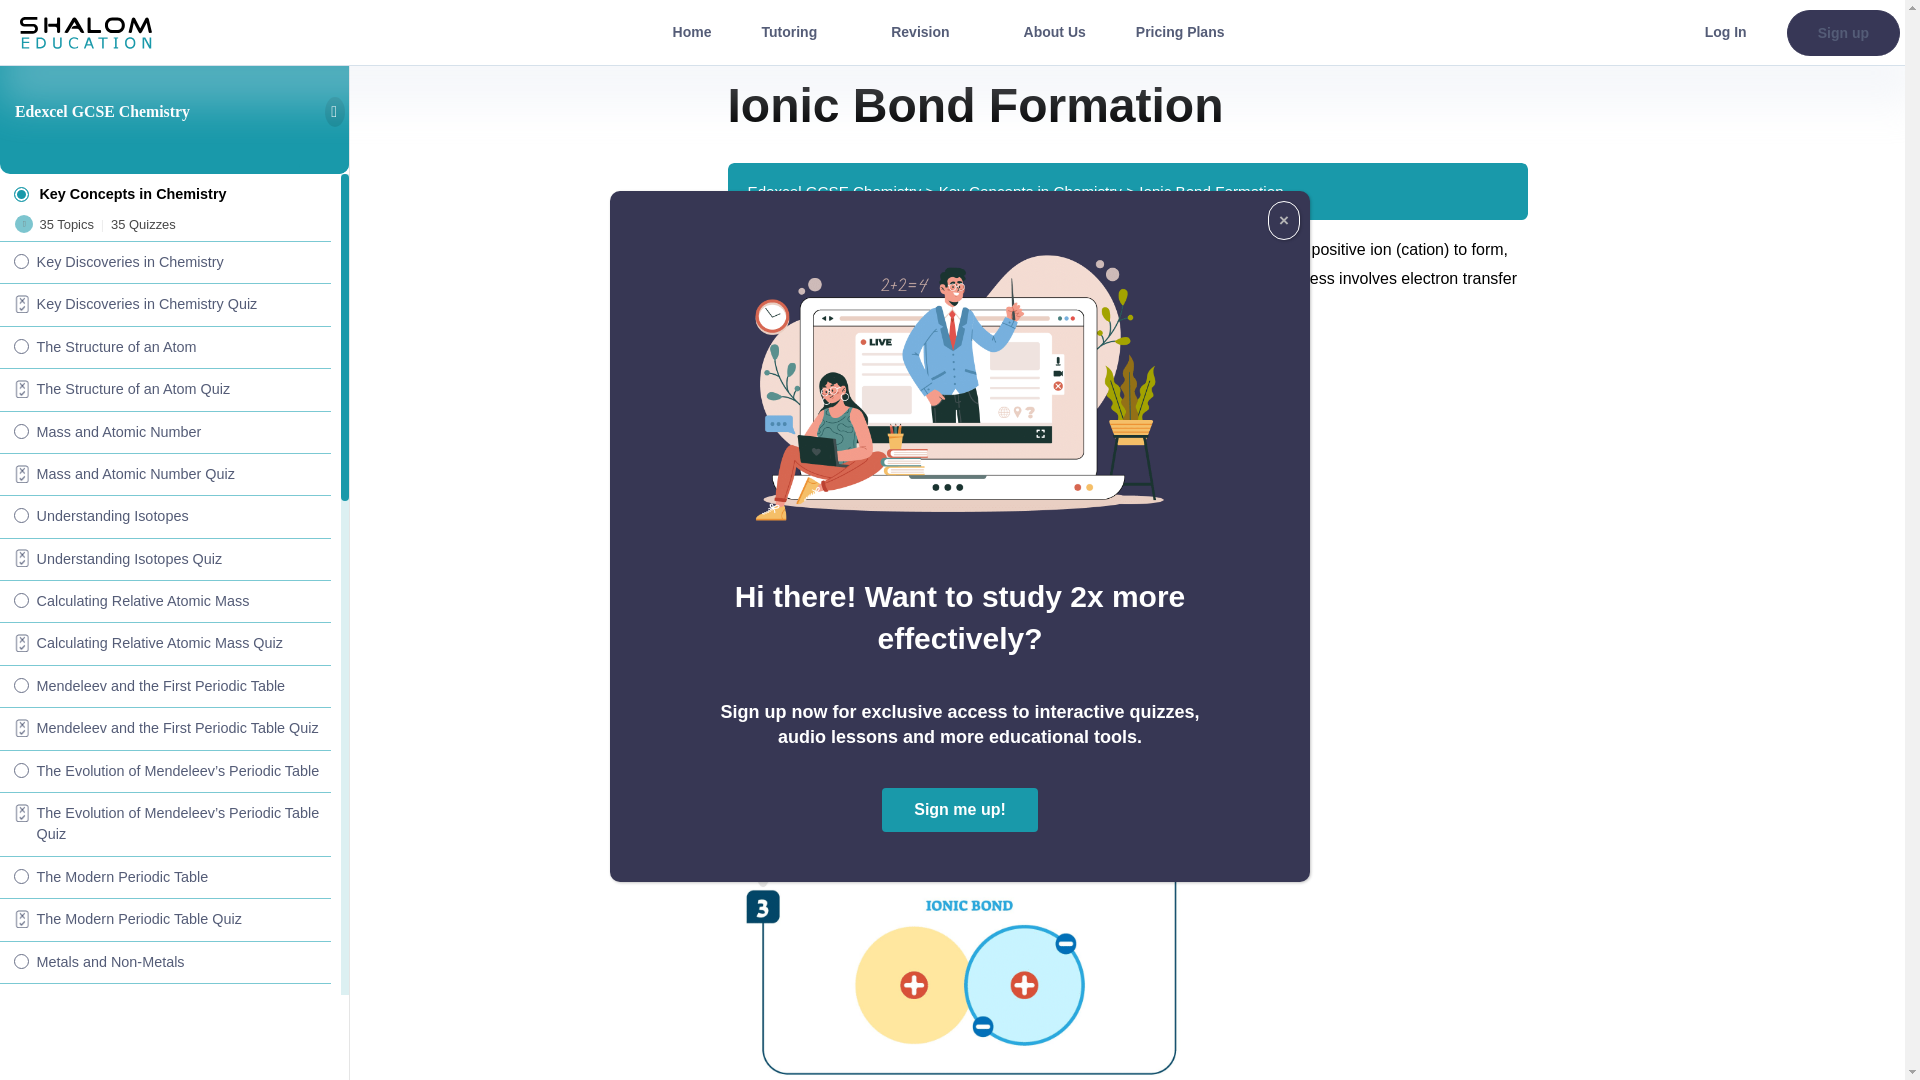 This screenshot has width=1920, height=1080. What do you see at coordinates (165, 432) in the screenshot?
I see `Mass and Atomic Number` at bounding box center [165, 432].